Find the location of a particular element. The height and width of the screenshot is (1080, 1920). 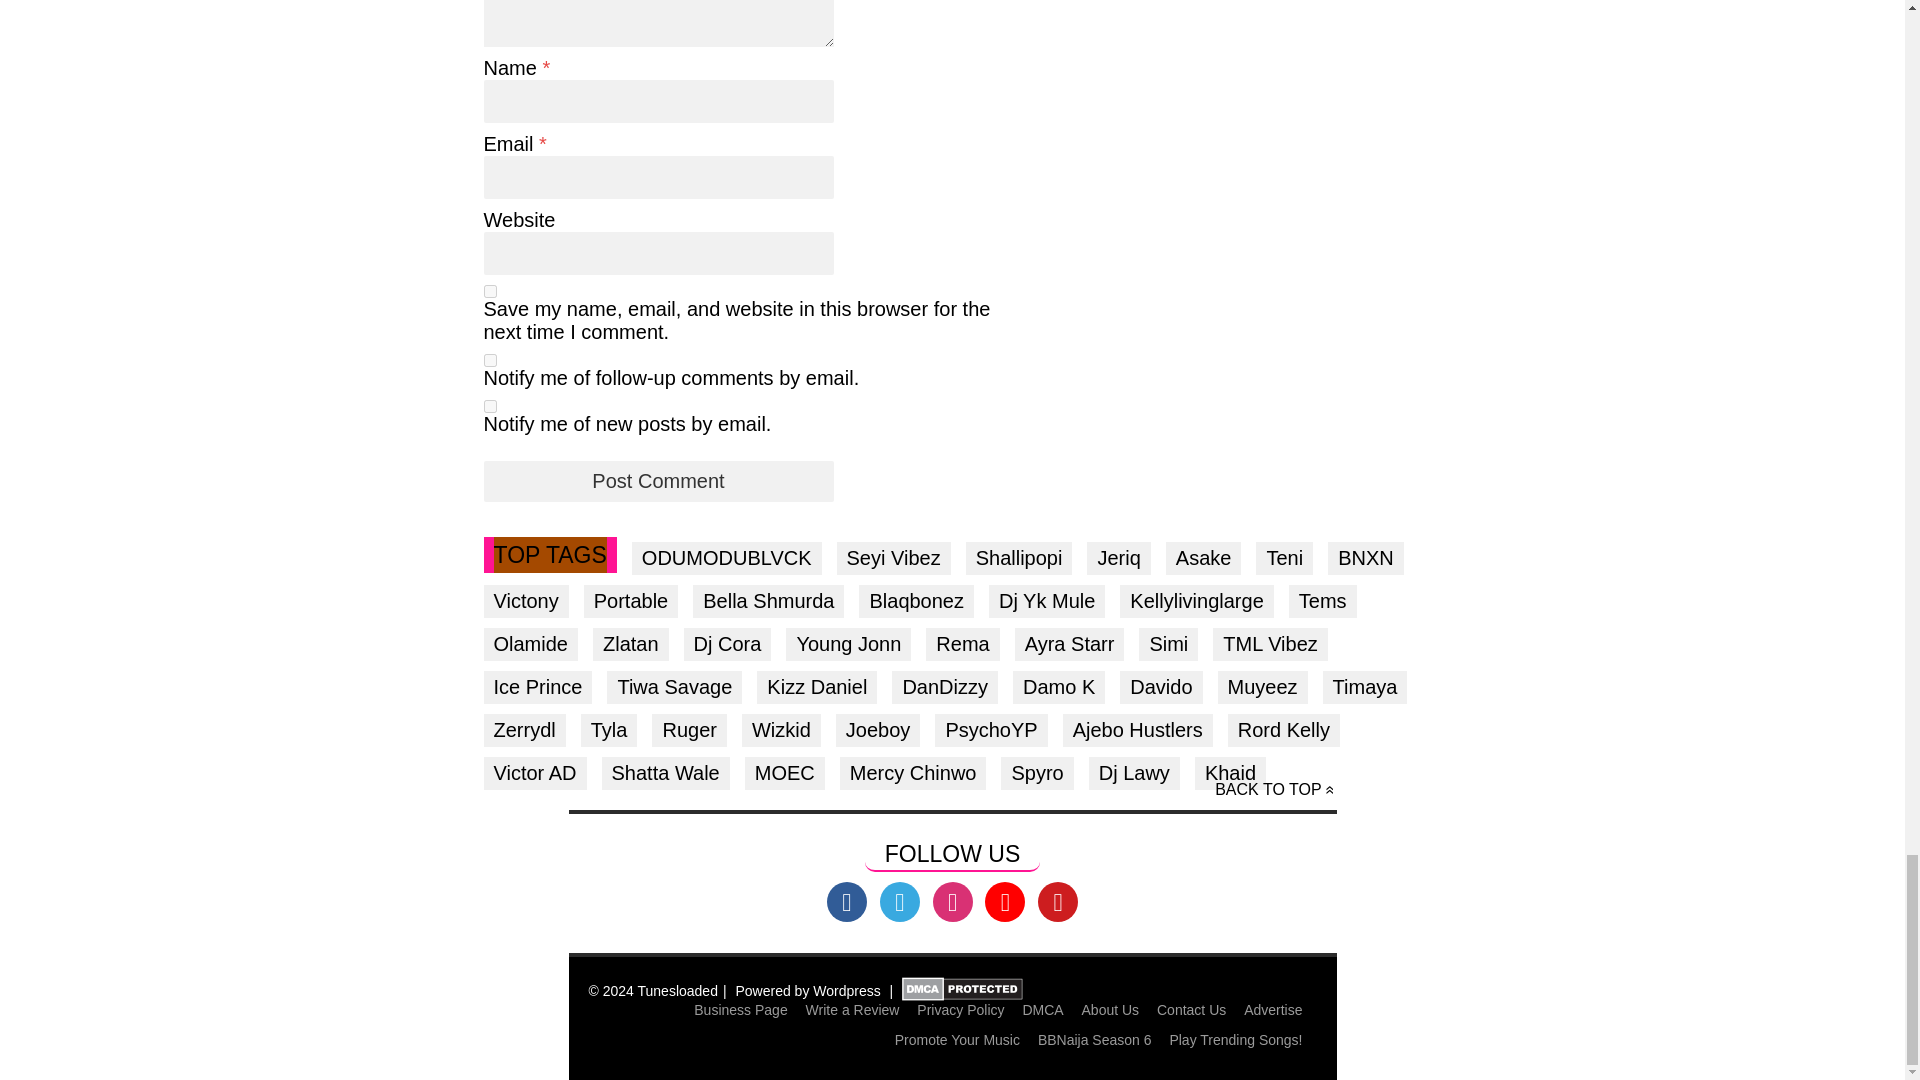

yes is located at coordinates (490, 292).